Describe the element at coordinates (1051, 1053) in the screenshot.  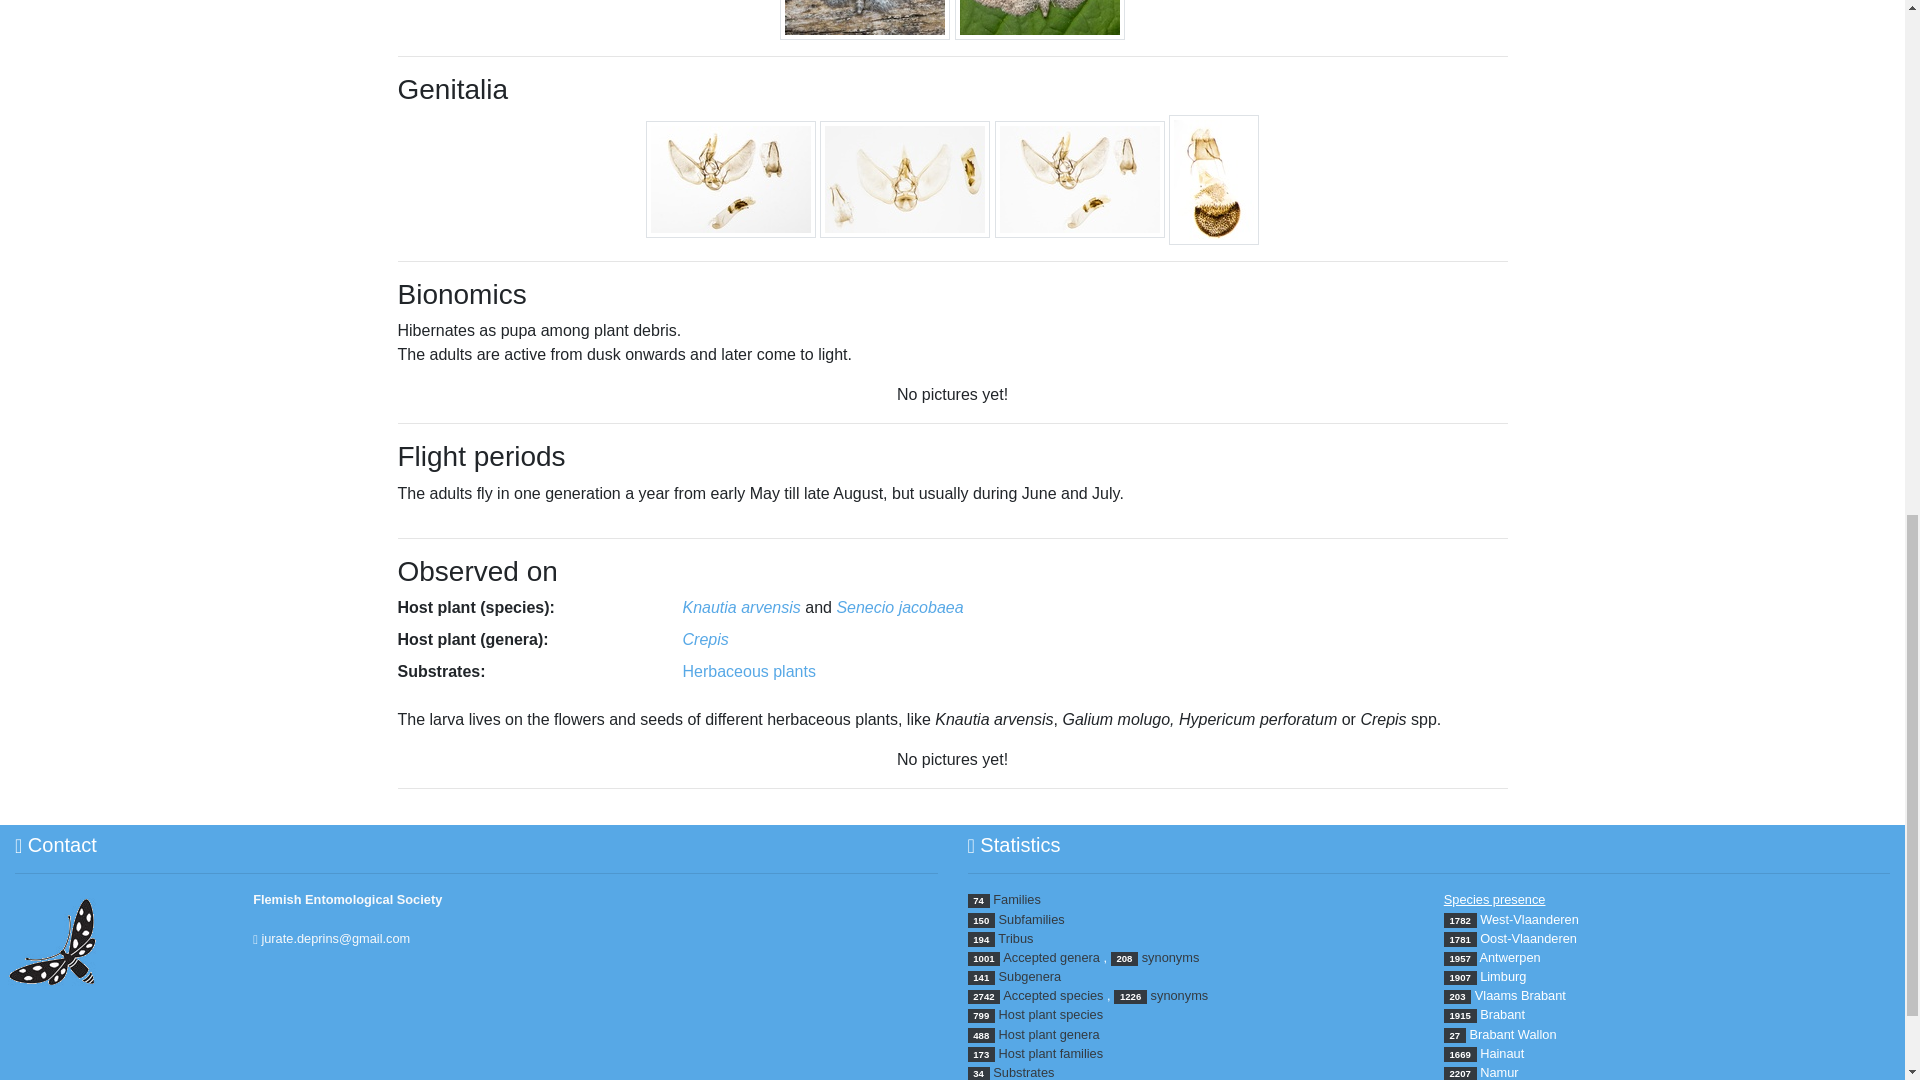
I see `Host plant families` at that location.